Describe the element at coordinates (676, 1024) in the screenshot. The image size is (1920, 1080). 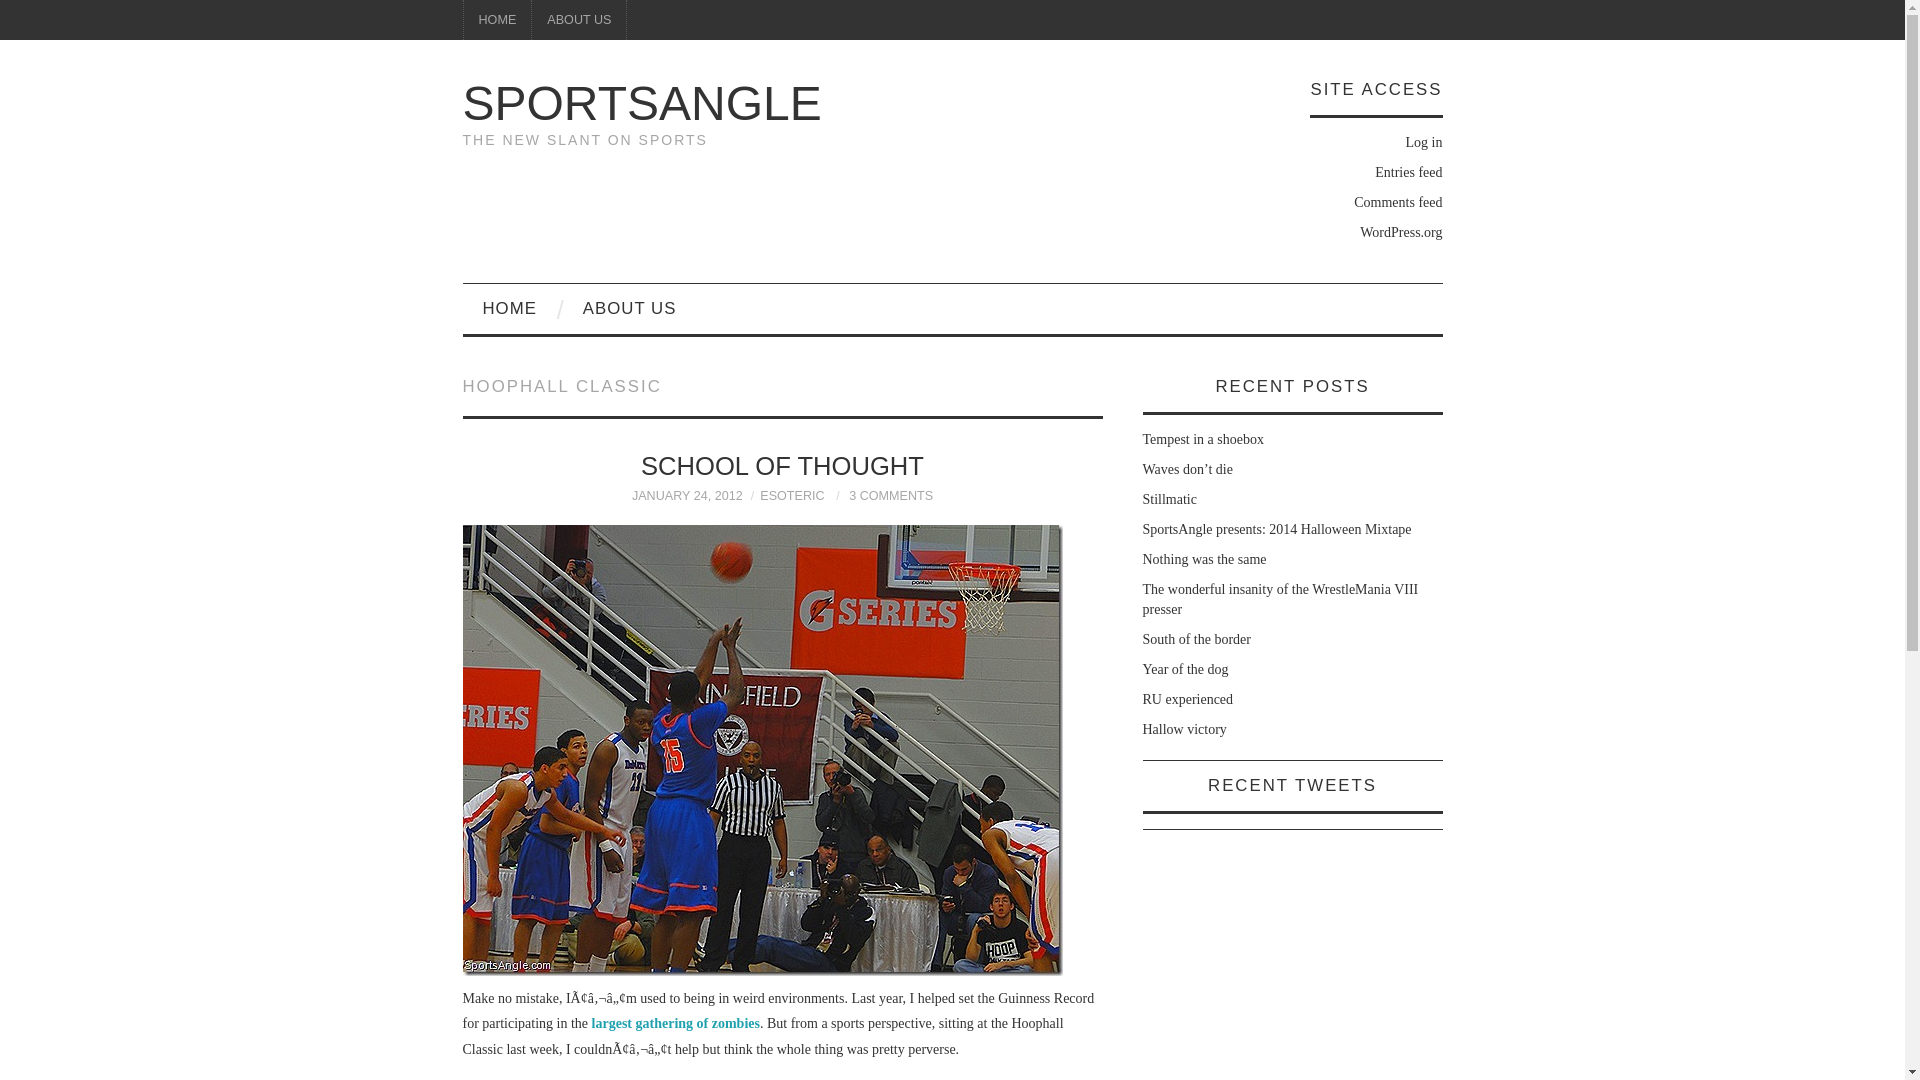
I see `largest gathering of zombies` at that location.